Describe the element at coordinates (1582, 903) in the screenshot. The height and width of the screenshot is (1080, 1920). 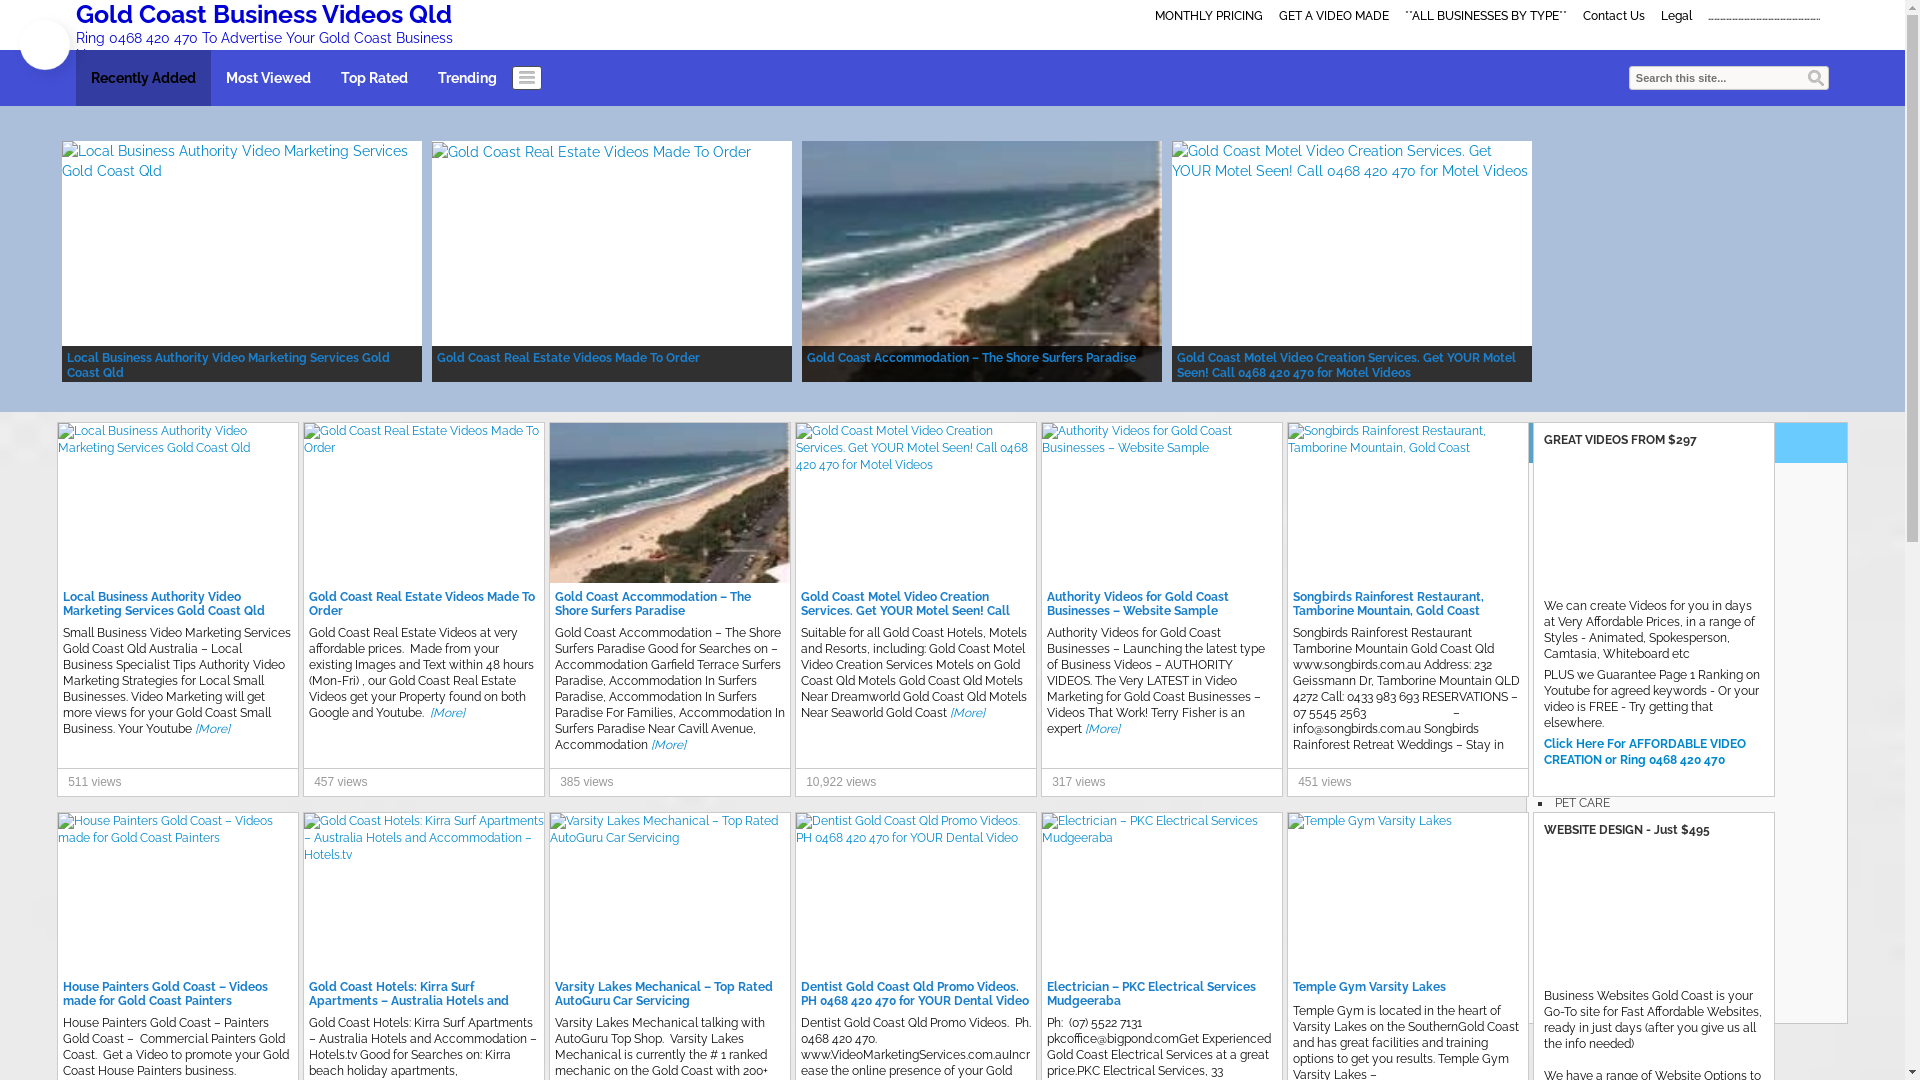
I see `ROOFING` at that location.